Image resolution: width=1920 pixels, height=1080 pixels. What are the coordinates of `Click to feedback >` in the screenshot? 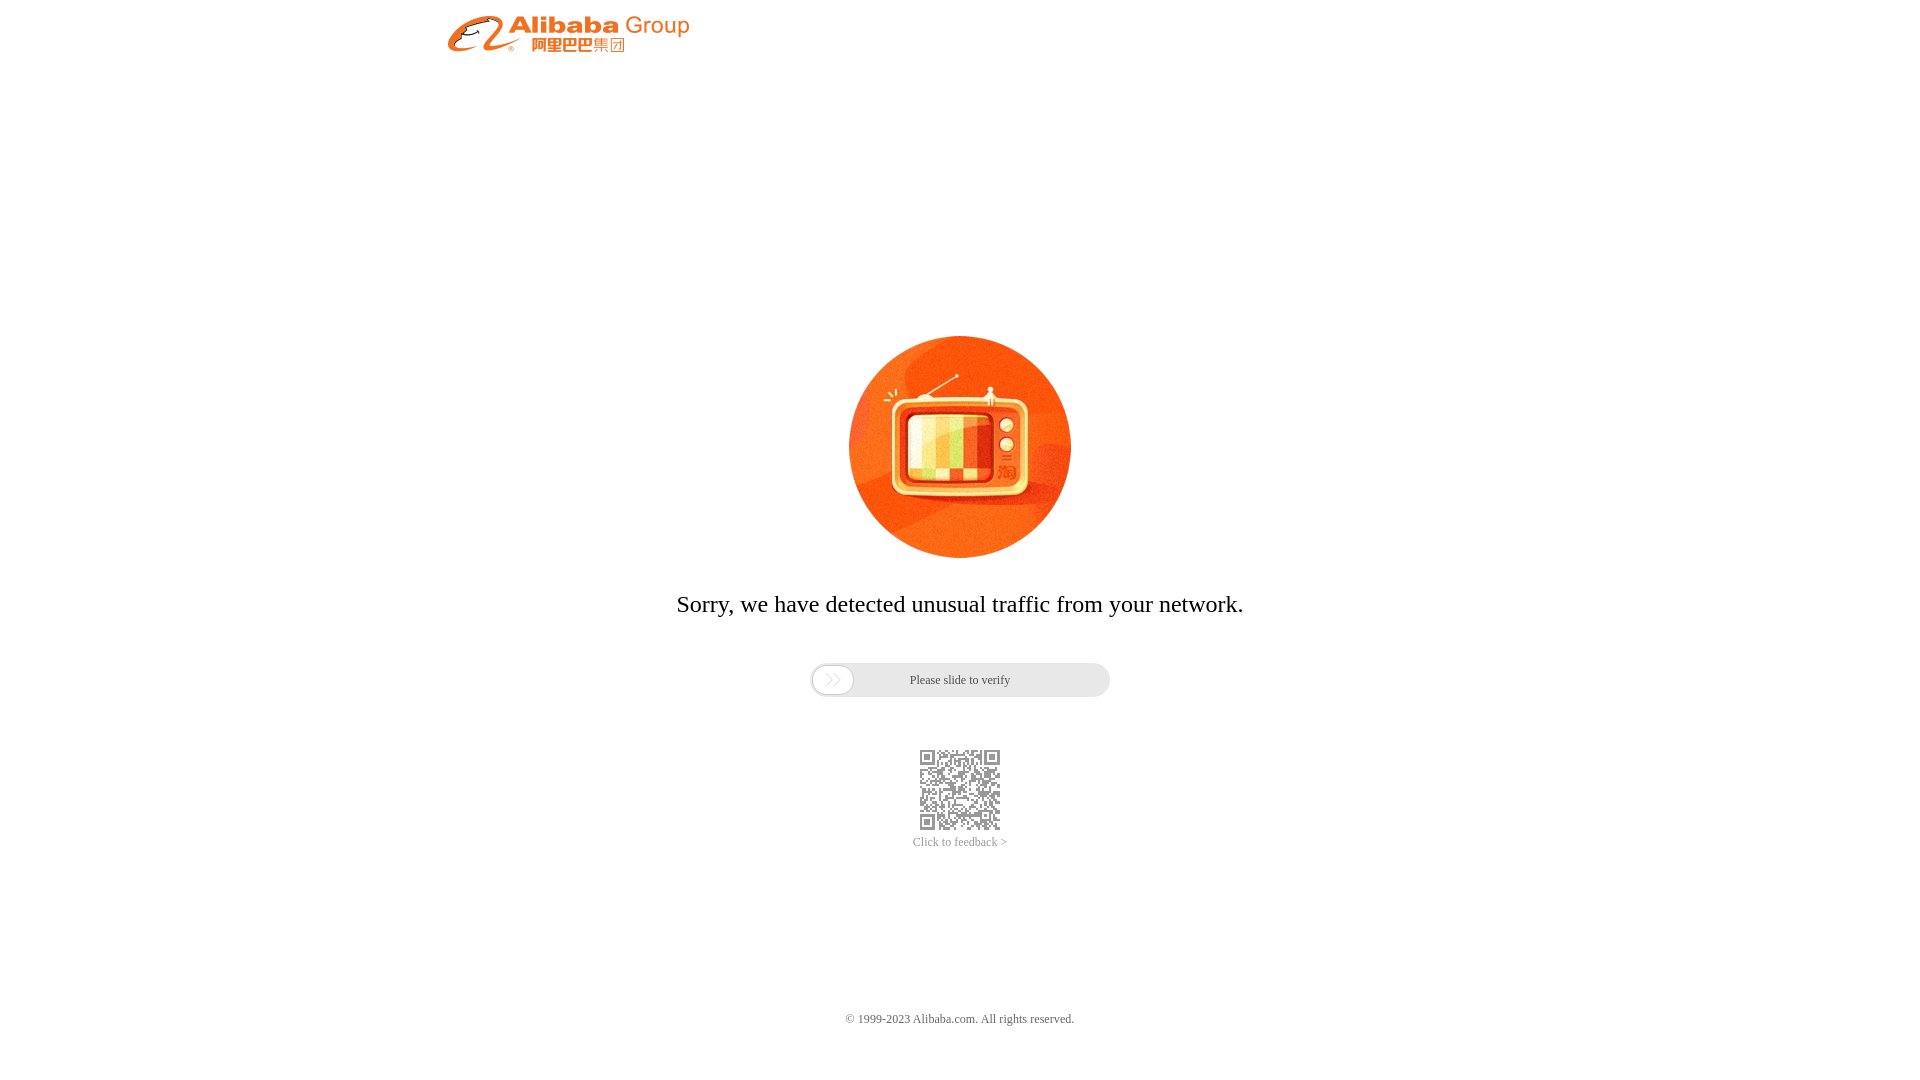 It's located at (960, 842).